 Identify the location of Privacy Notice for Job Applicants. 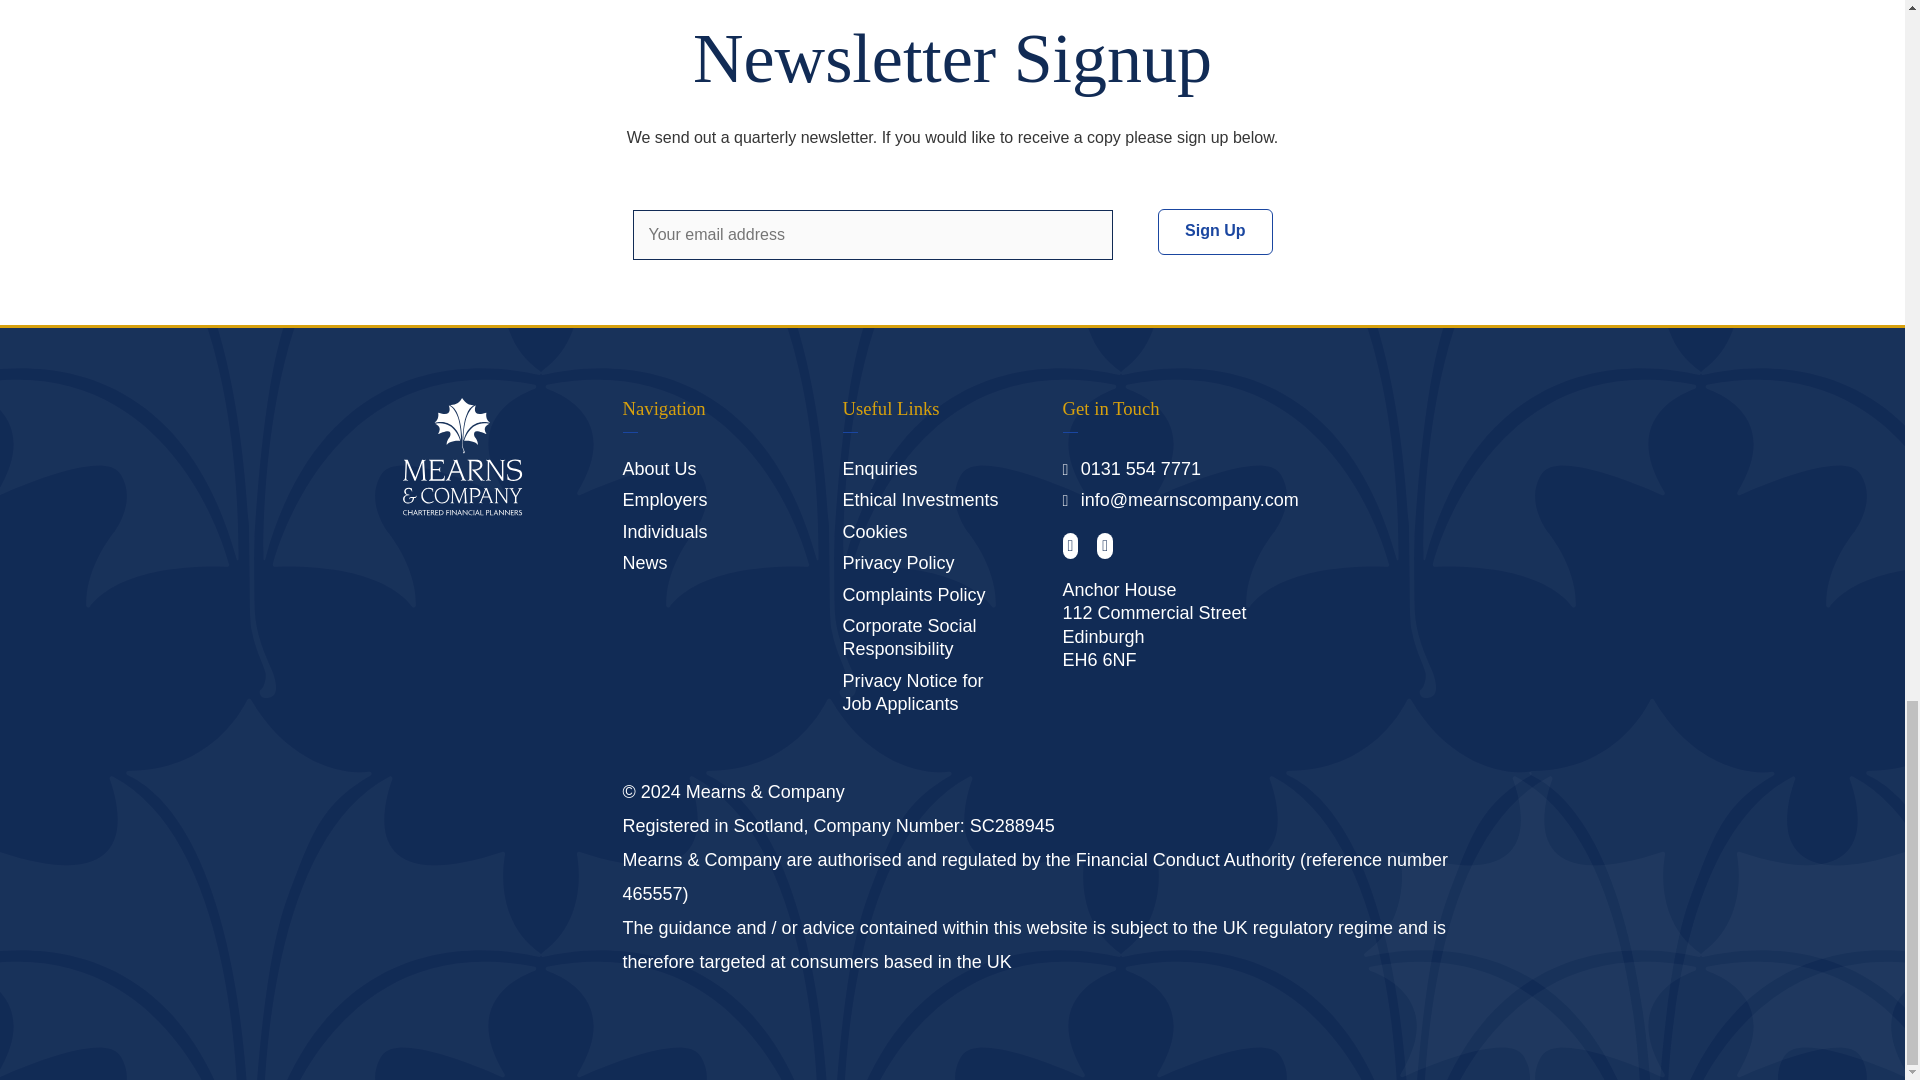
(912, 692).